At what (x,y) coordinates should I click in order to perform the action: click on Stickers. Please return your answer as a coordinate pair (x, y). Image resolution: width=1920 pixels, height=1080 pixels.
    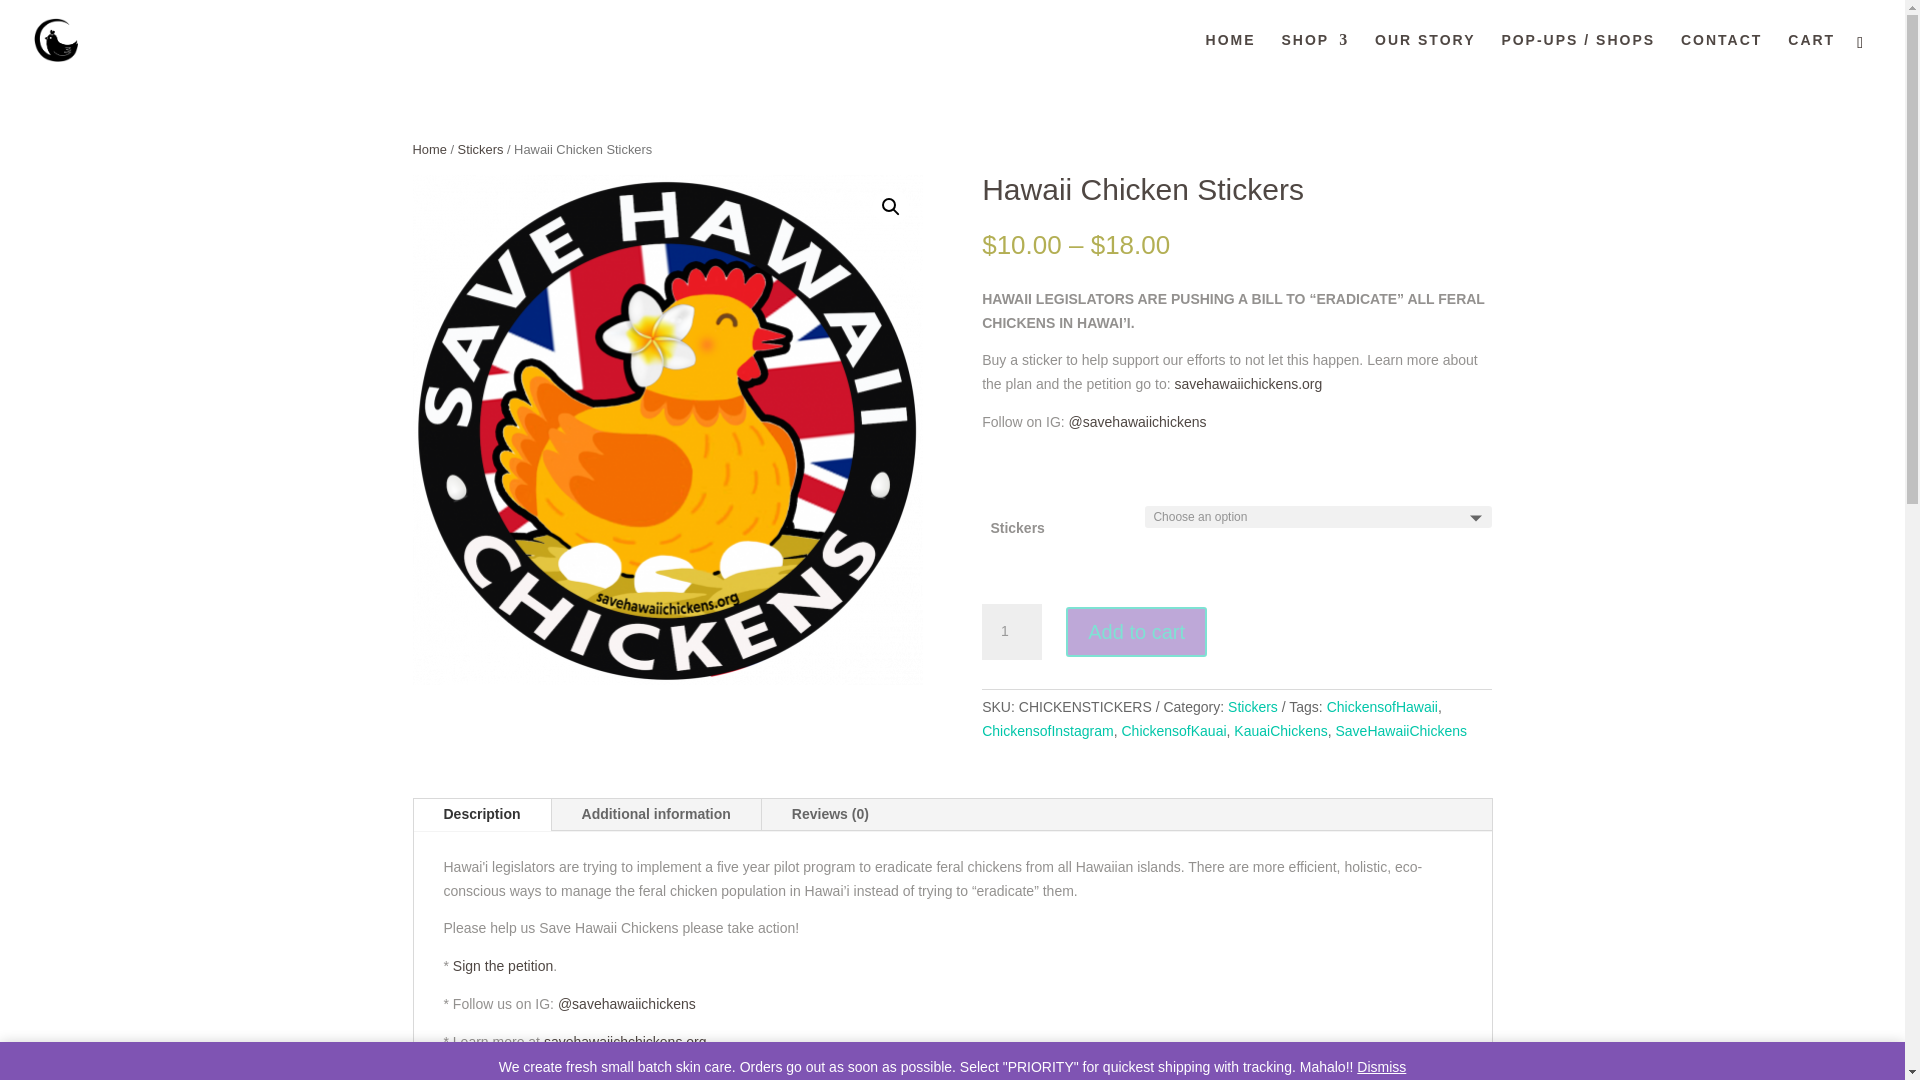
    Looking at the image, I should click on (480, 148).